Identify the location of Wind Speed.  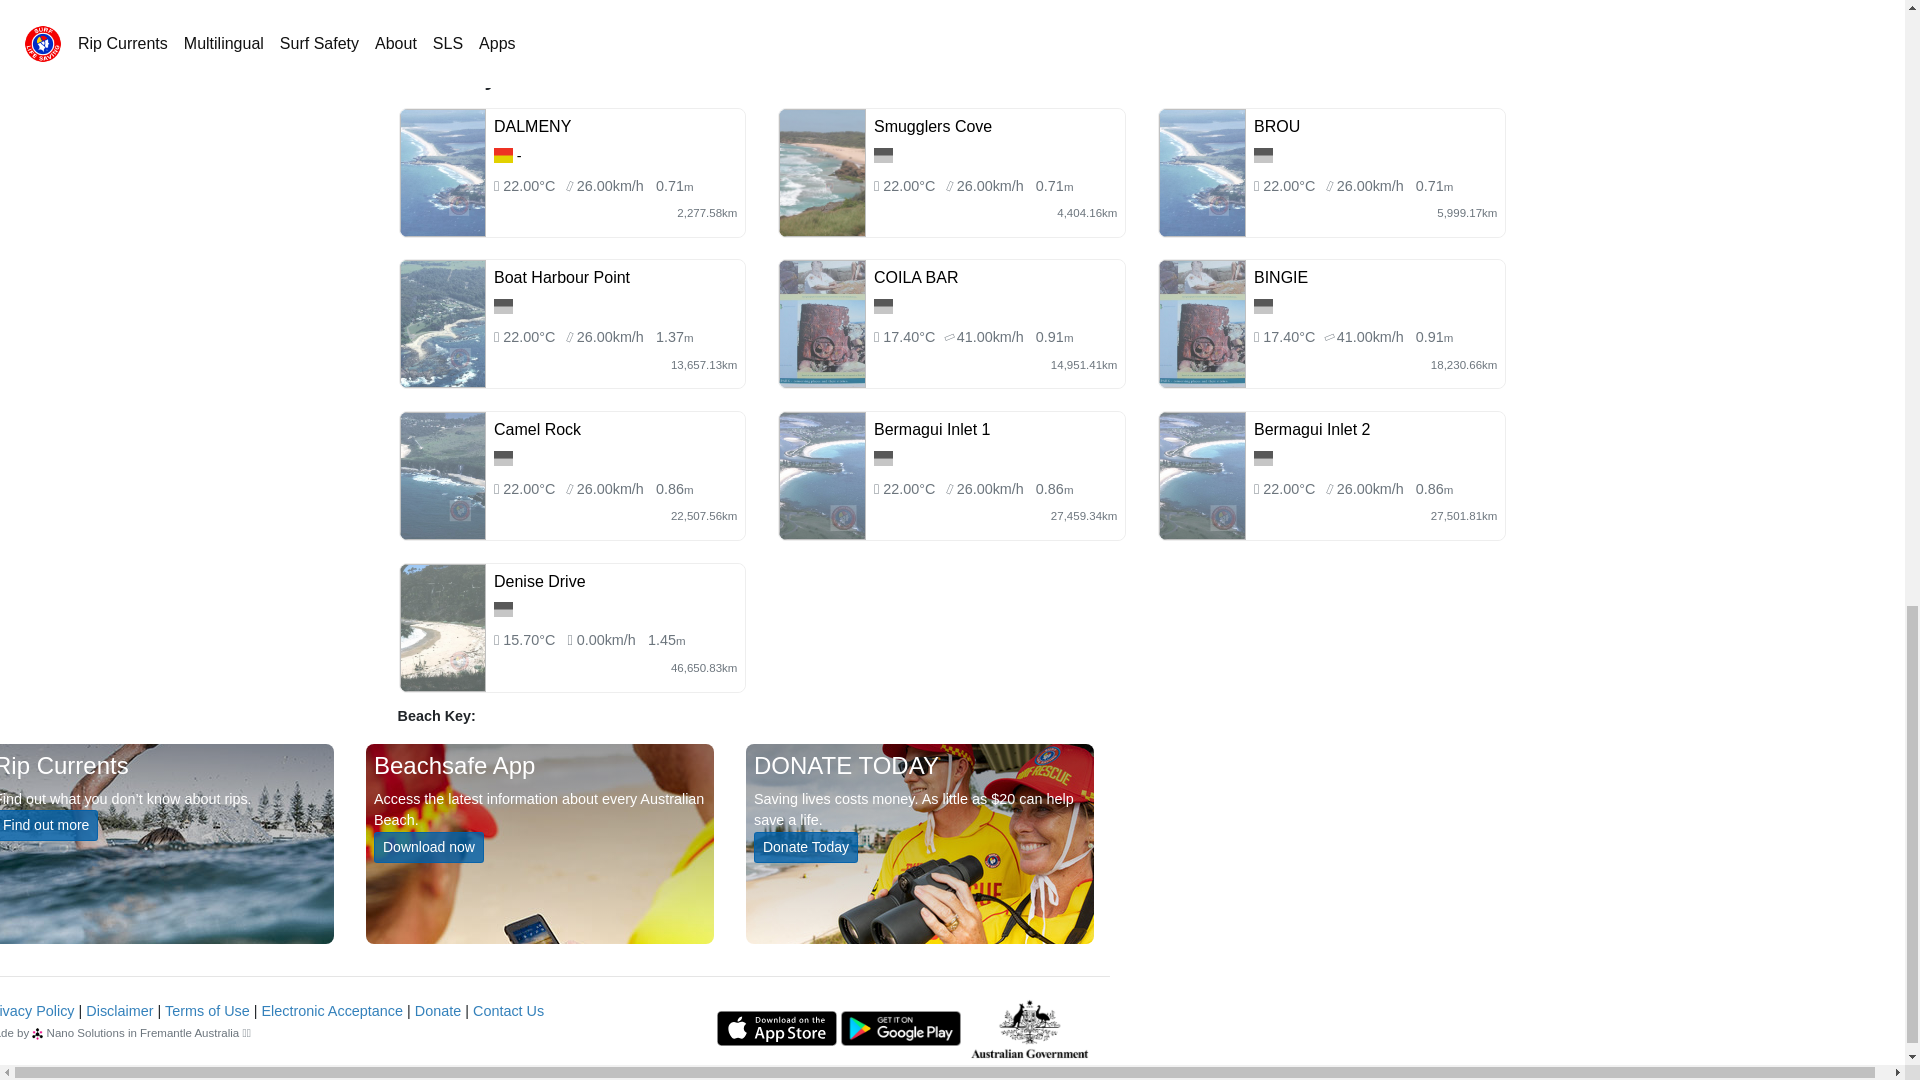
(1370, 186).